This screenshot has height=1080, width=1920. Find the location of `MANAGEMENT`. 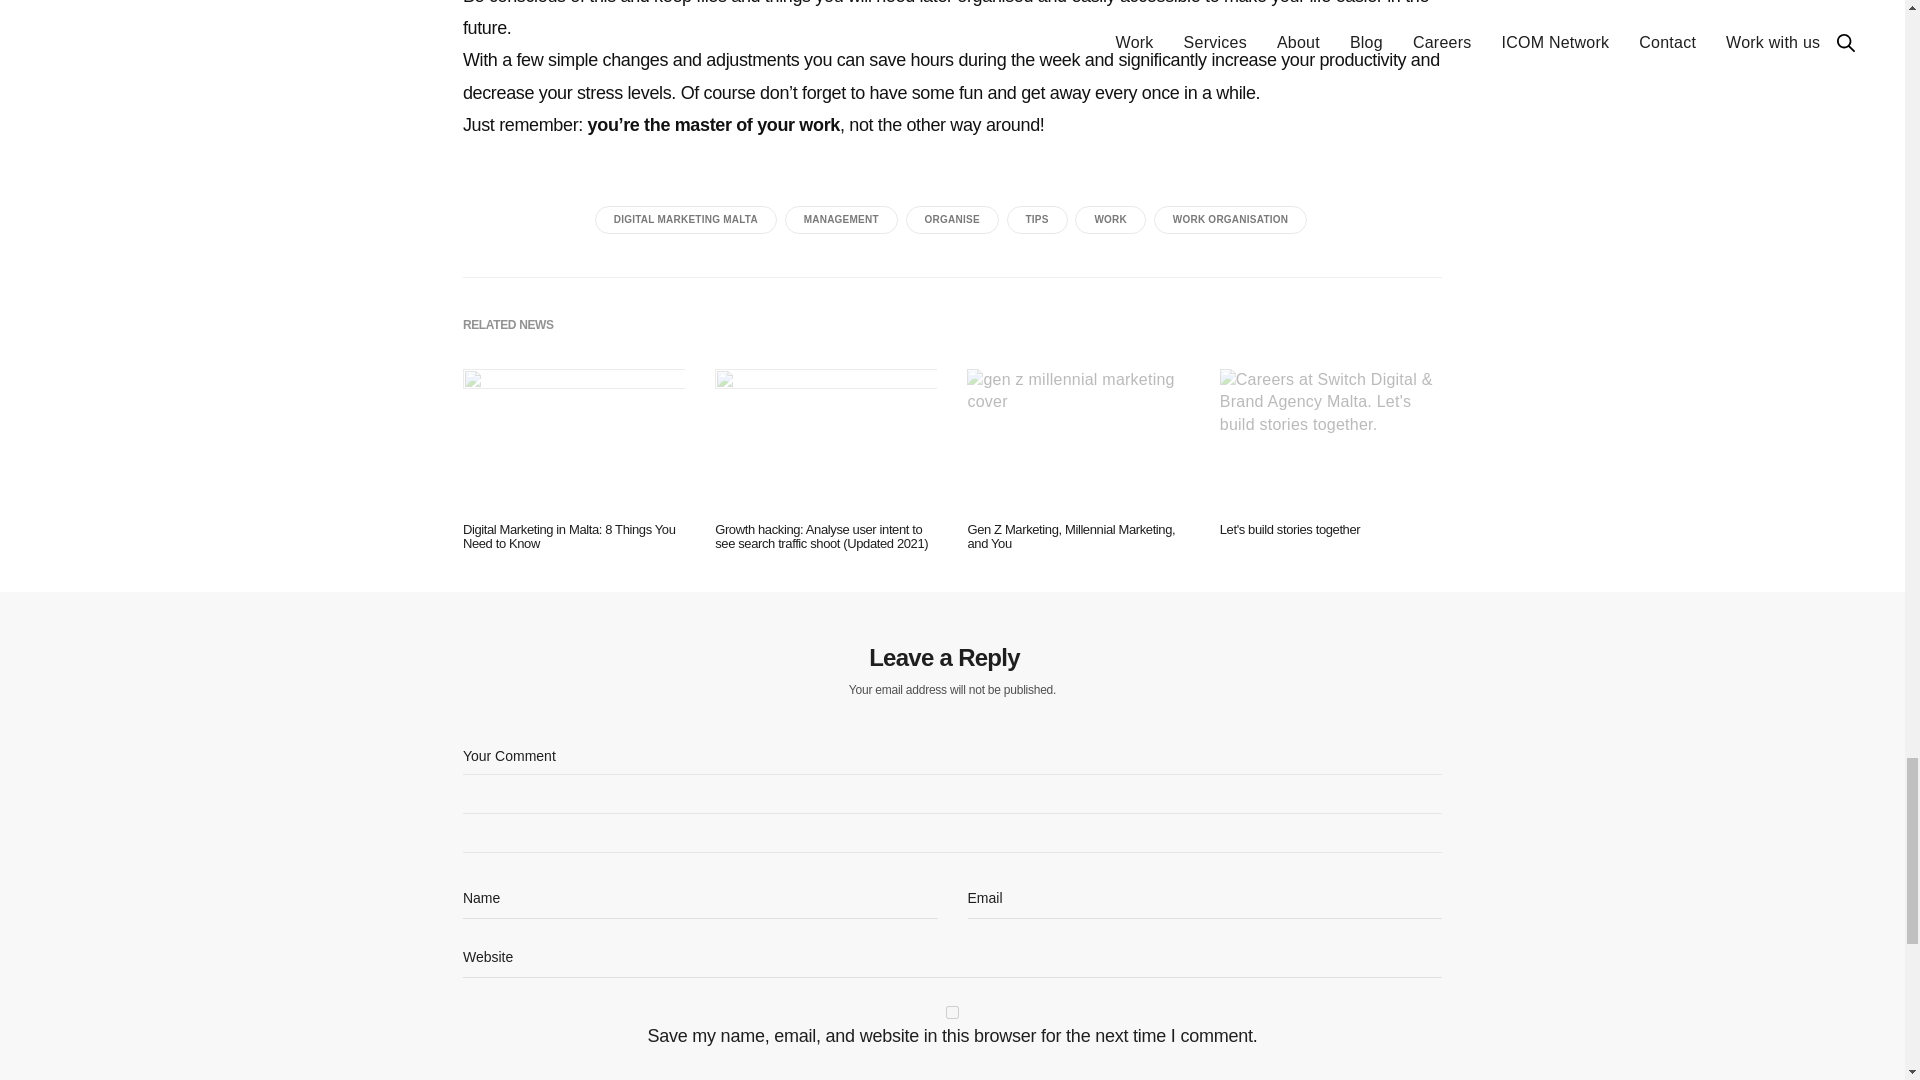

MANAGEMENT is located at coordinates (842, 220).